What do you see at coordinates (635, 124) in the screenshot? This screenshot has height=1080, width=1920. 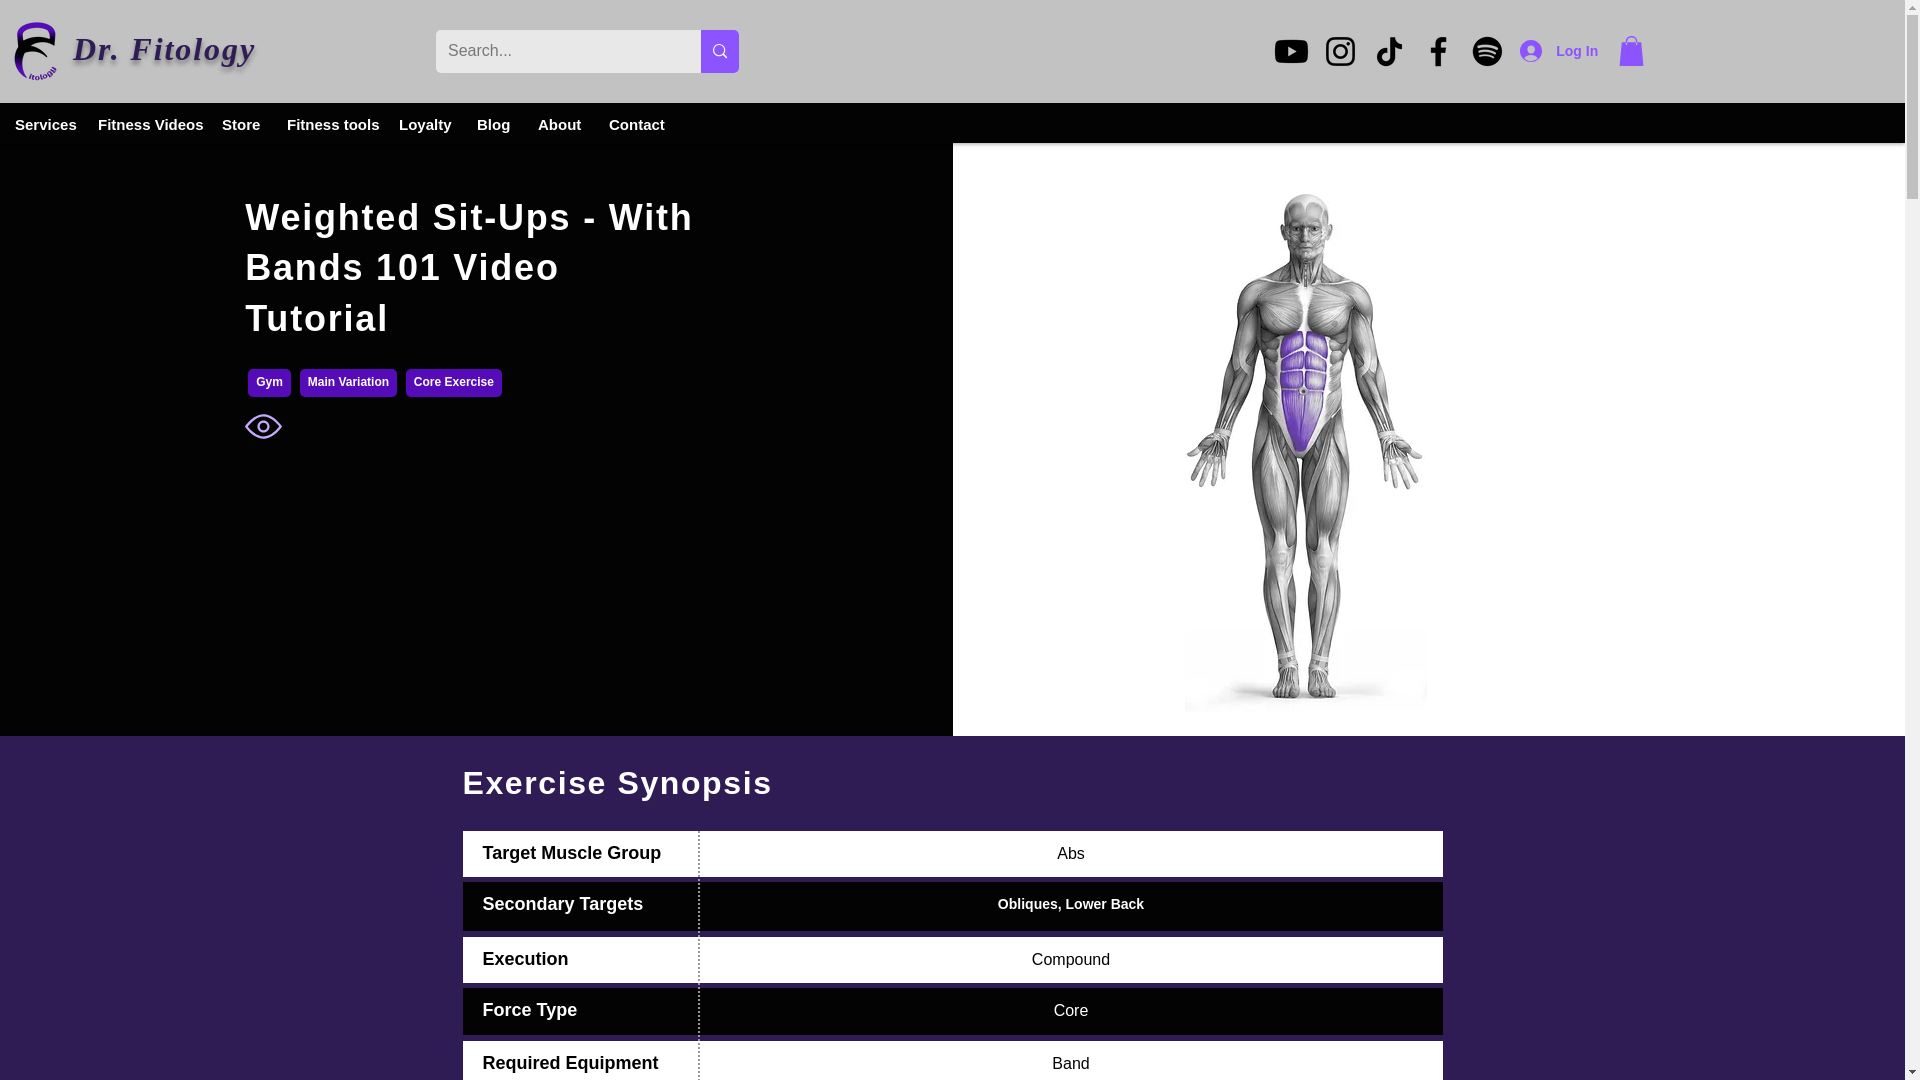 I see `Contact` at bounding box center [635, 124].